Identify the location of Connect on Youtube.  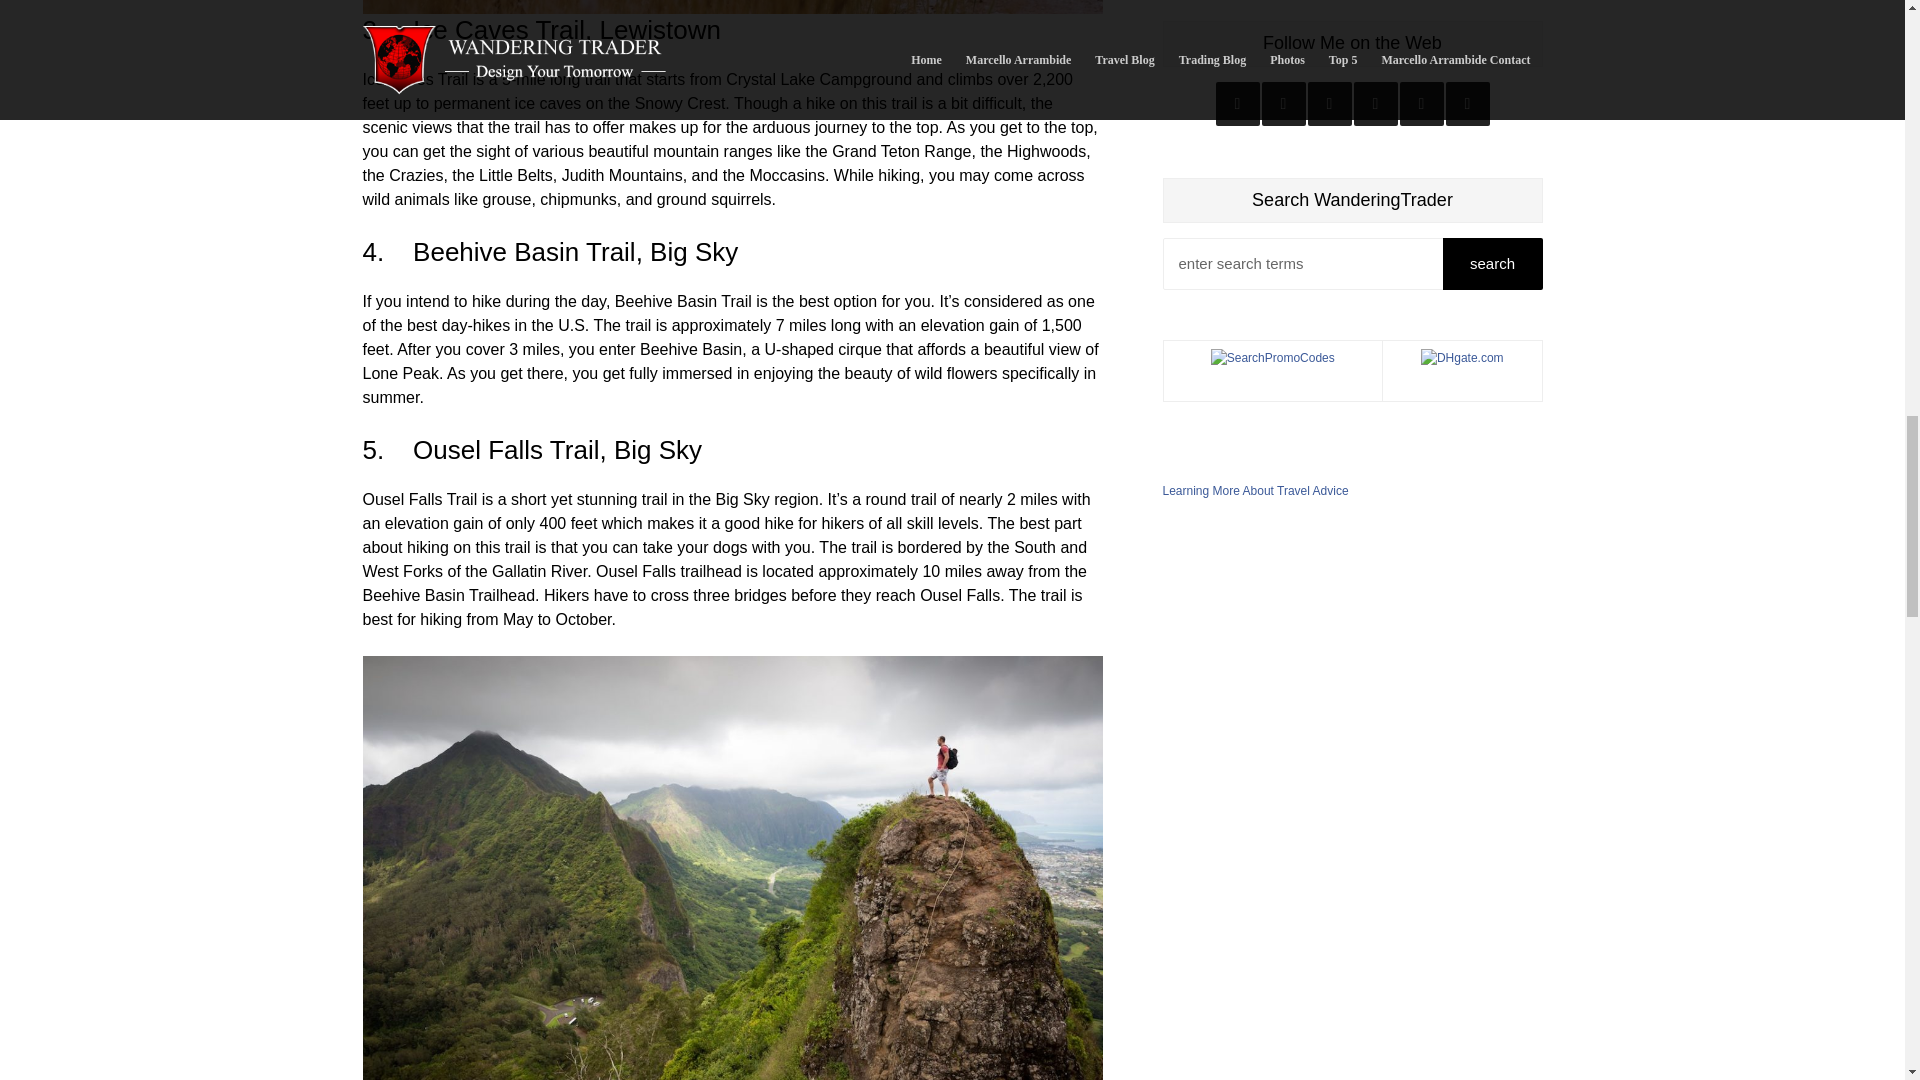
(1375, 104).